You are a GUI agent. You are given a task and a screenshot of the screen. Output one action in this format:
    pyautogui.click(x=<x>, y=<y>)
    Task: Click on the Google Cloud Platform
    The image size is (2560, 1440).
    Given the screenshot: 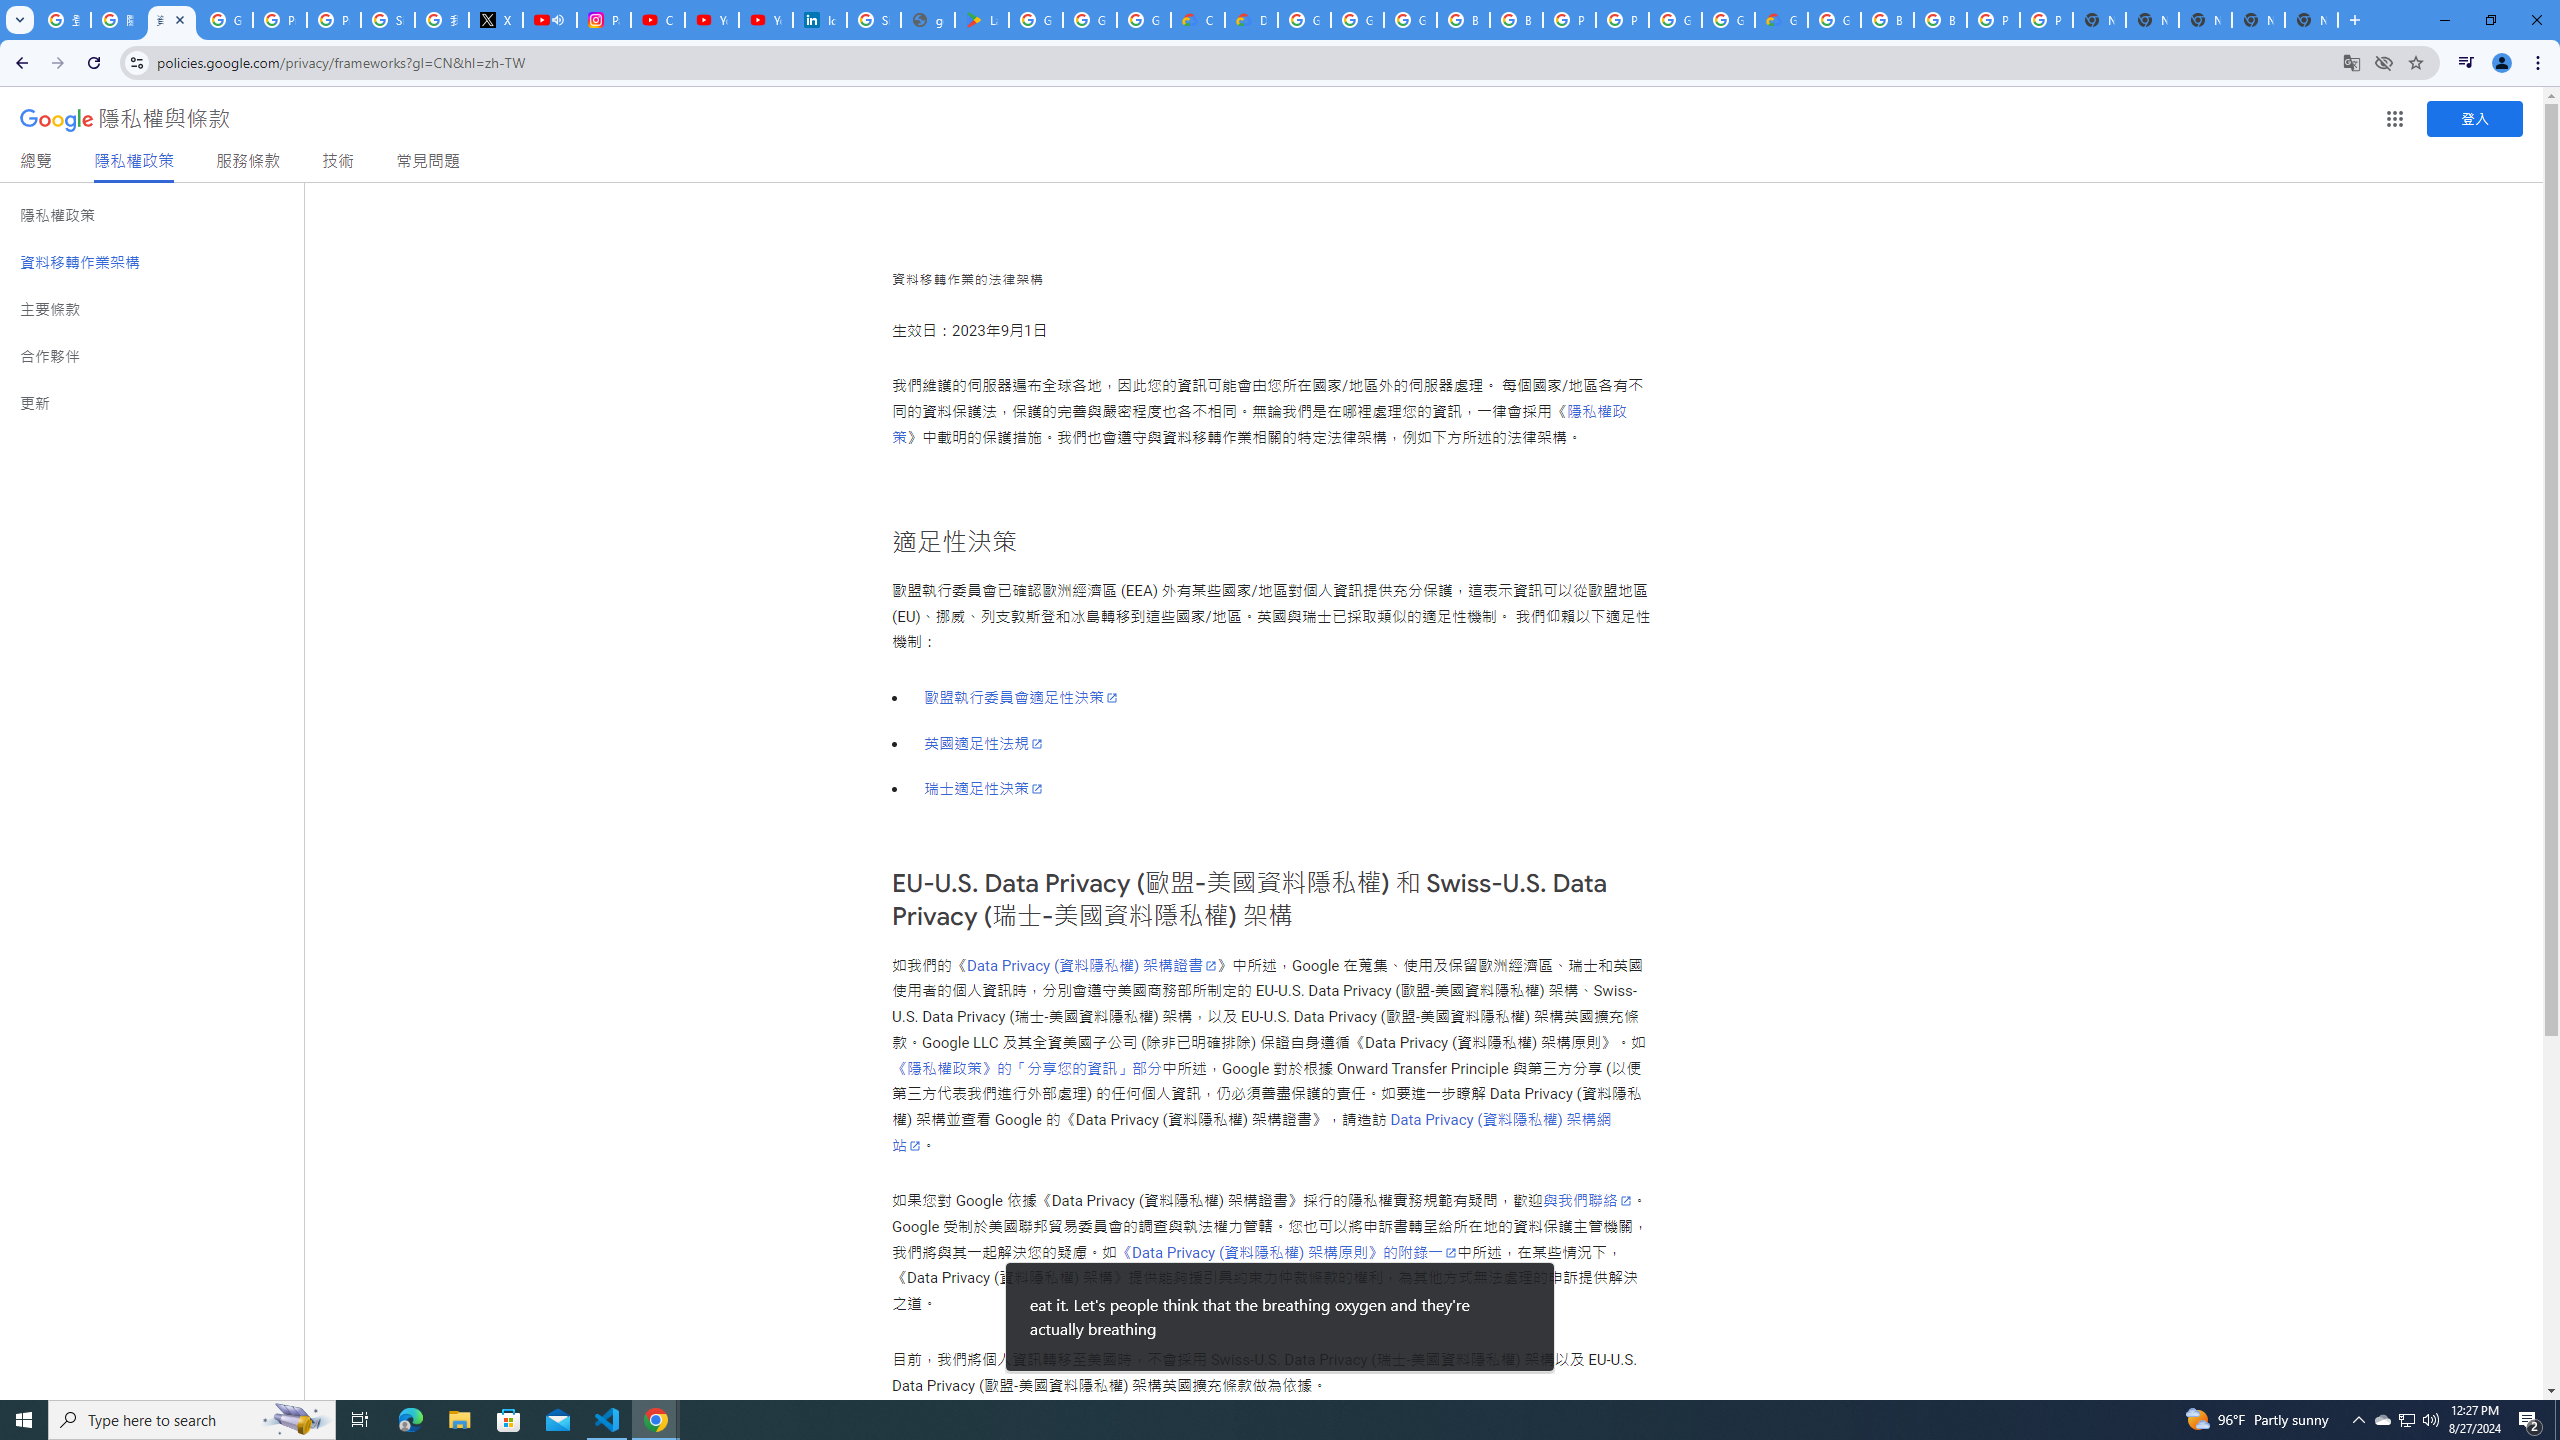 What is the action you would take?
    pyautogui.click(x=1834, y=20)
    